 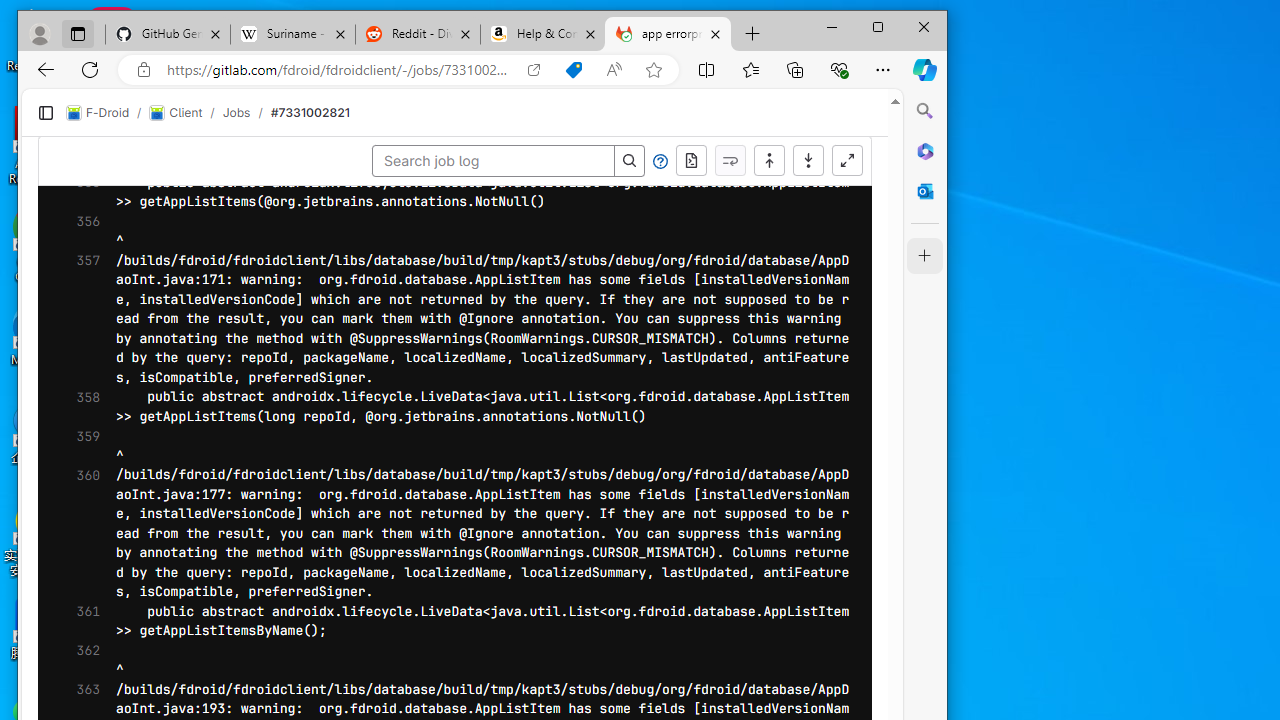 What do you see at coordinates (73, 684) in the screenshot?
I see `422` at bounding box center [73, 684].